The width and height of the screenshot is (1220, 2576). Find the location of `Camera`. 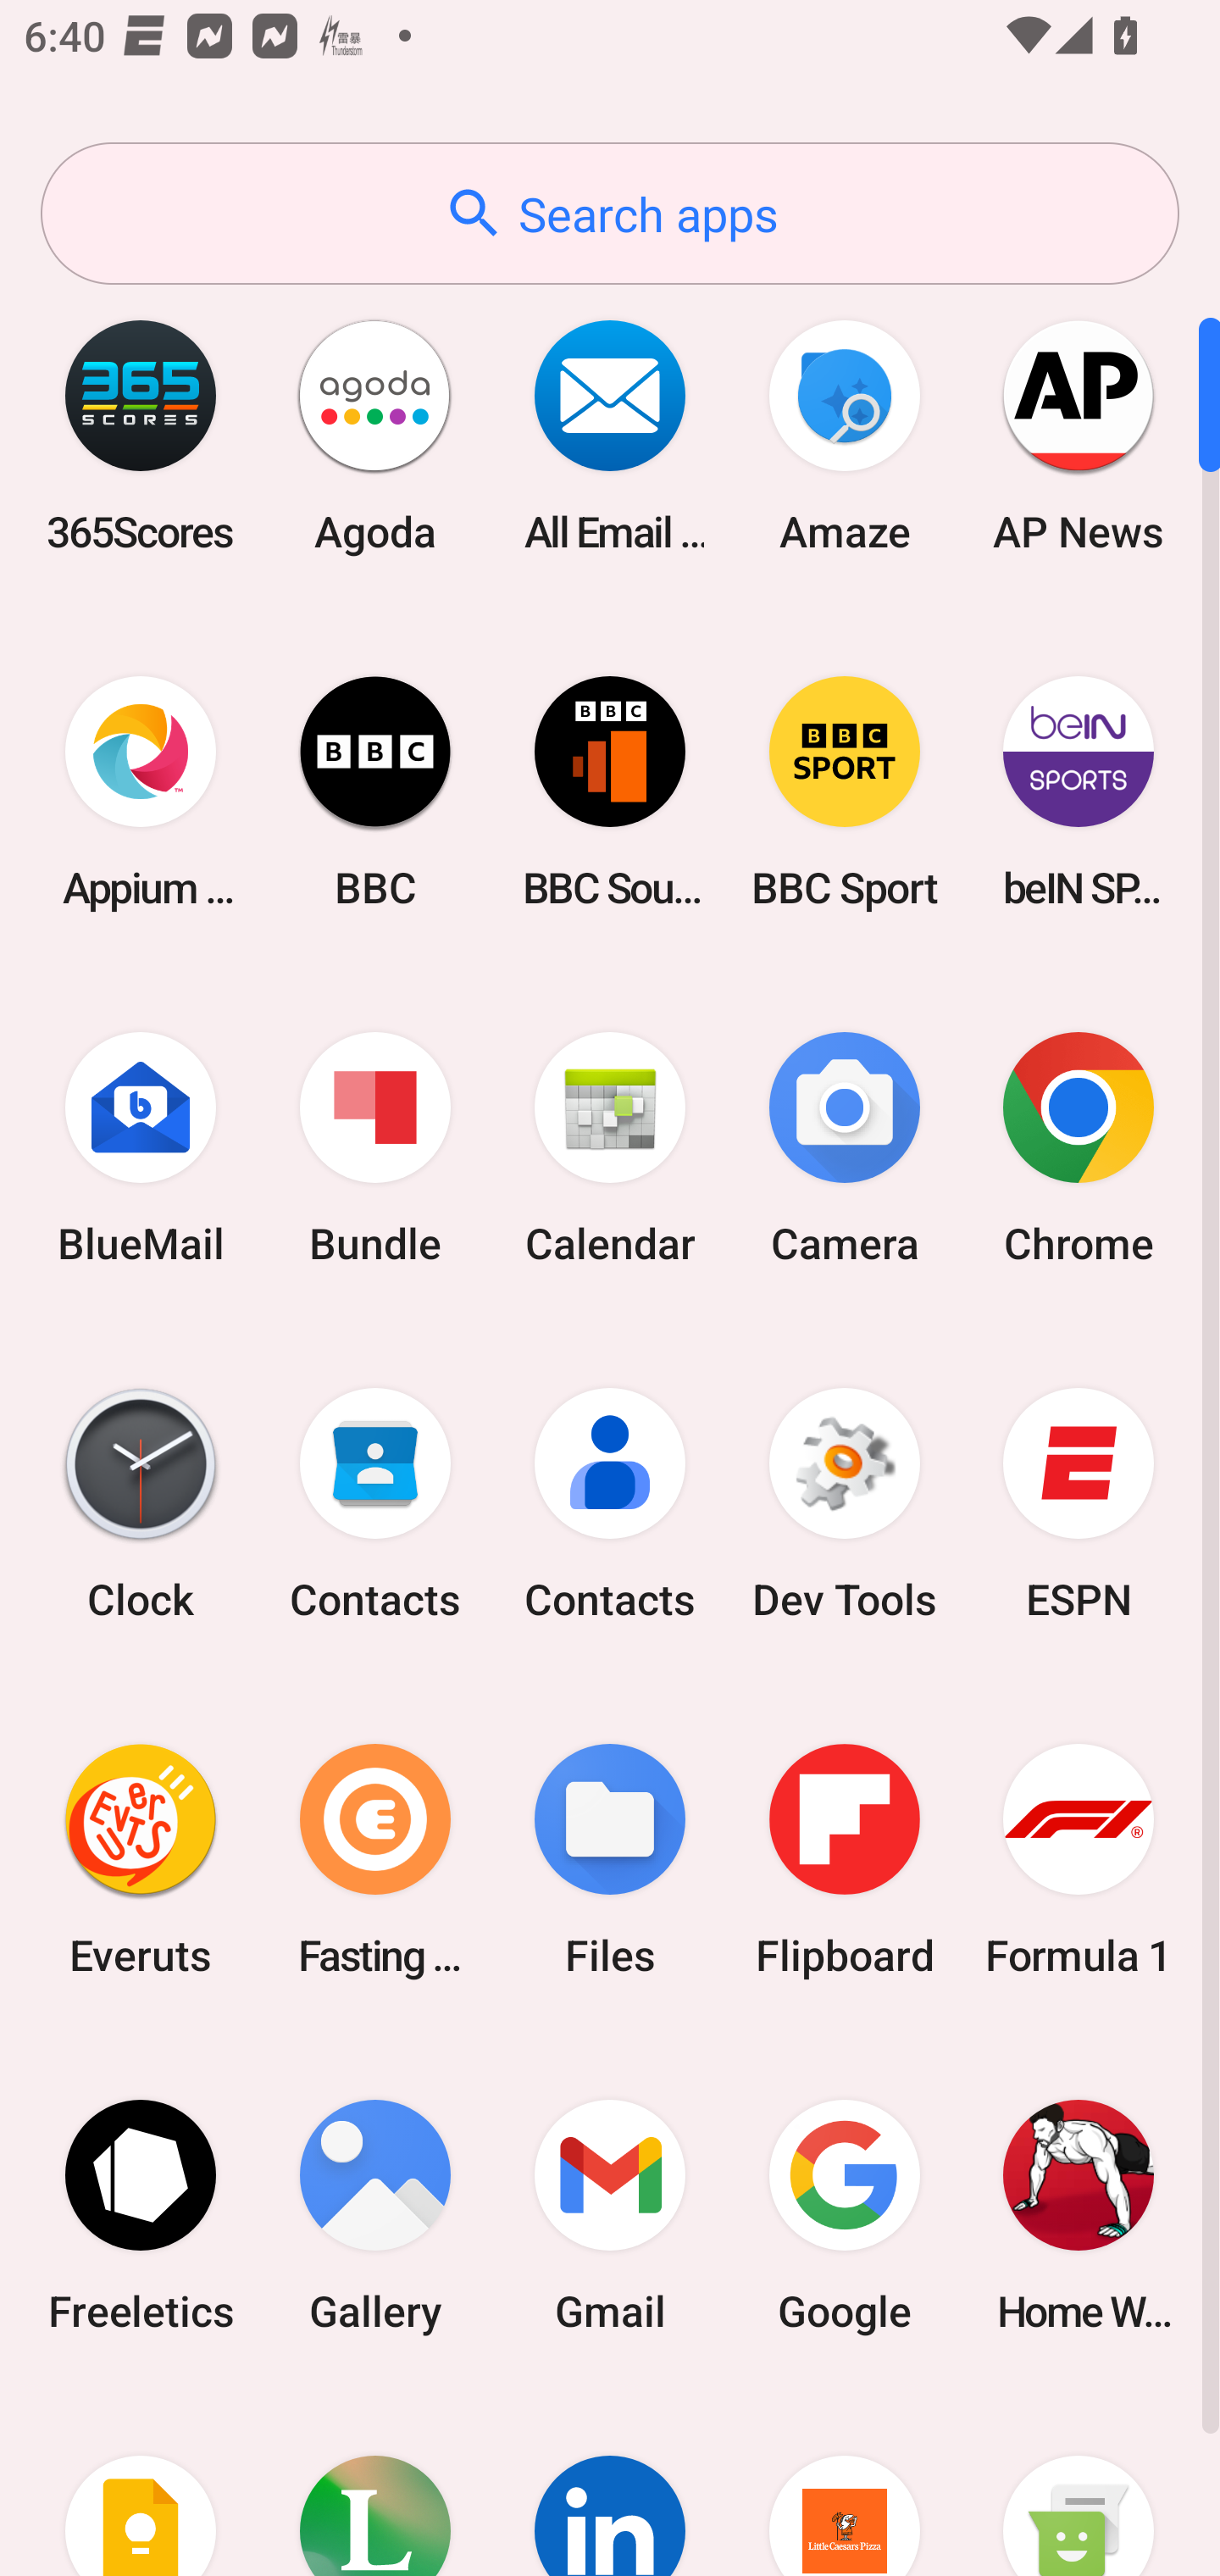

Camera is located at coordinates (844, 1149).